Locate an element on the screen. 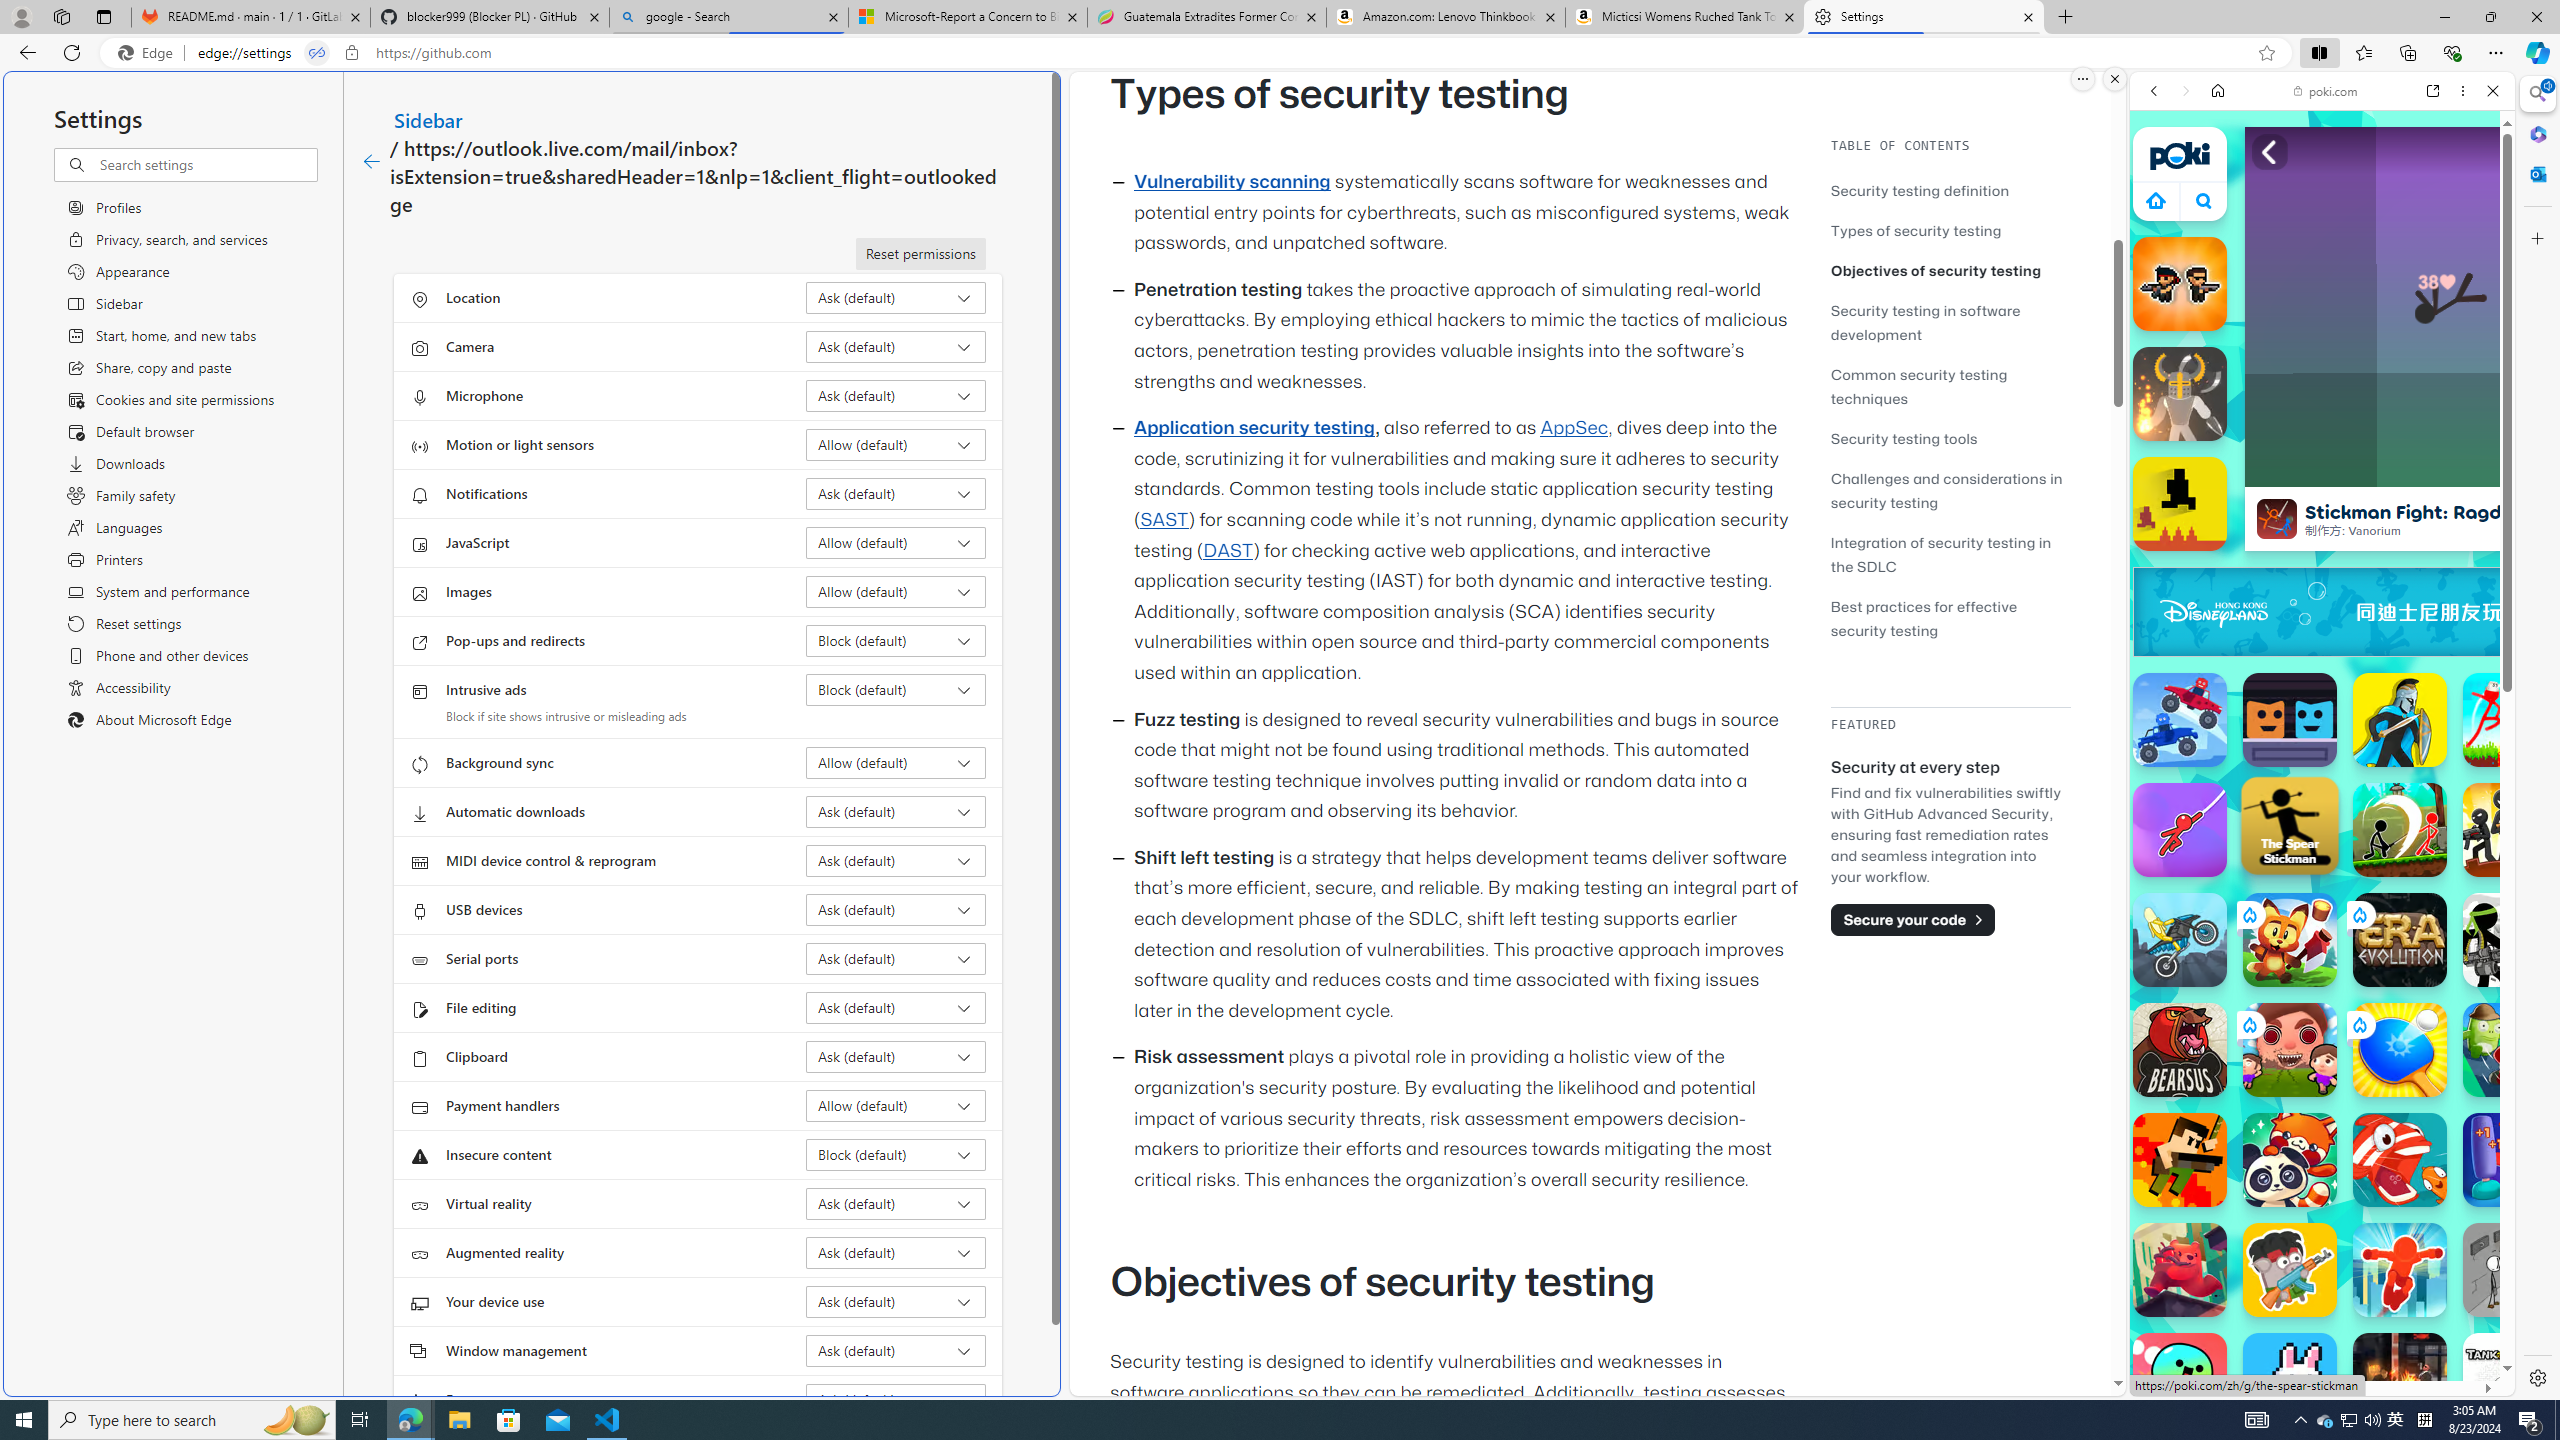  Shady Bears is located at coordinates (2180, 1270).